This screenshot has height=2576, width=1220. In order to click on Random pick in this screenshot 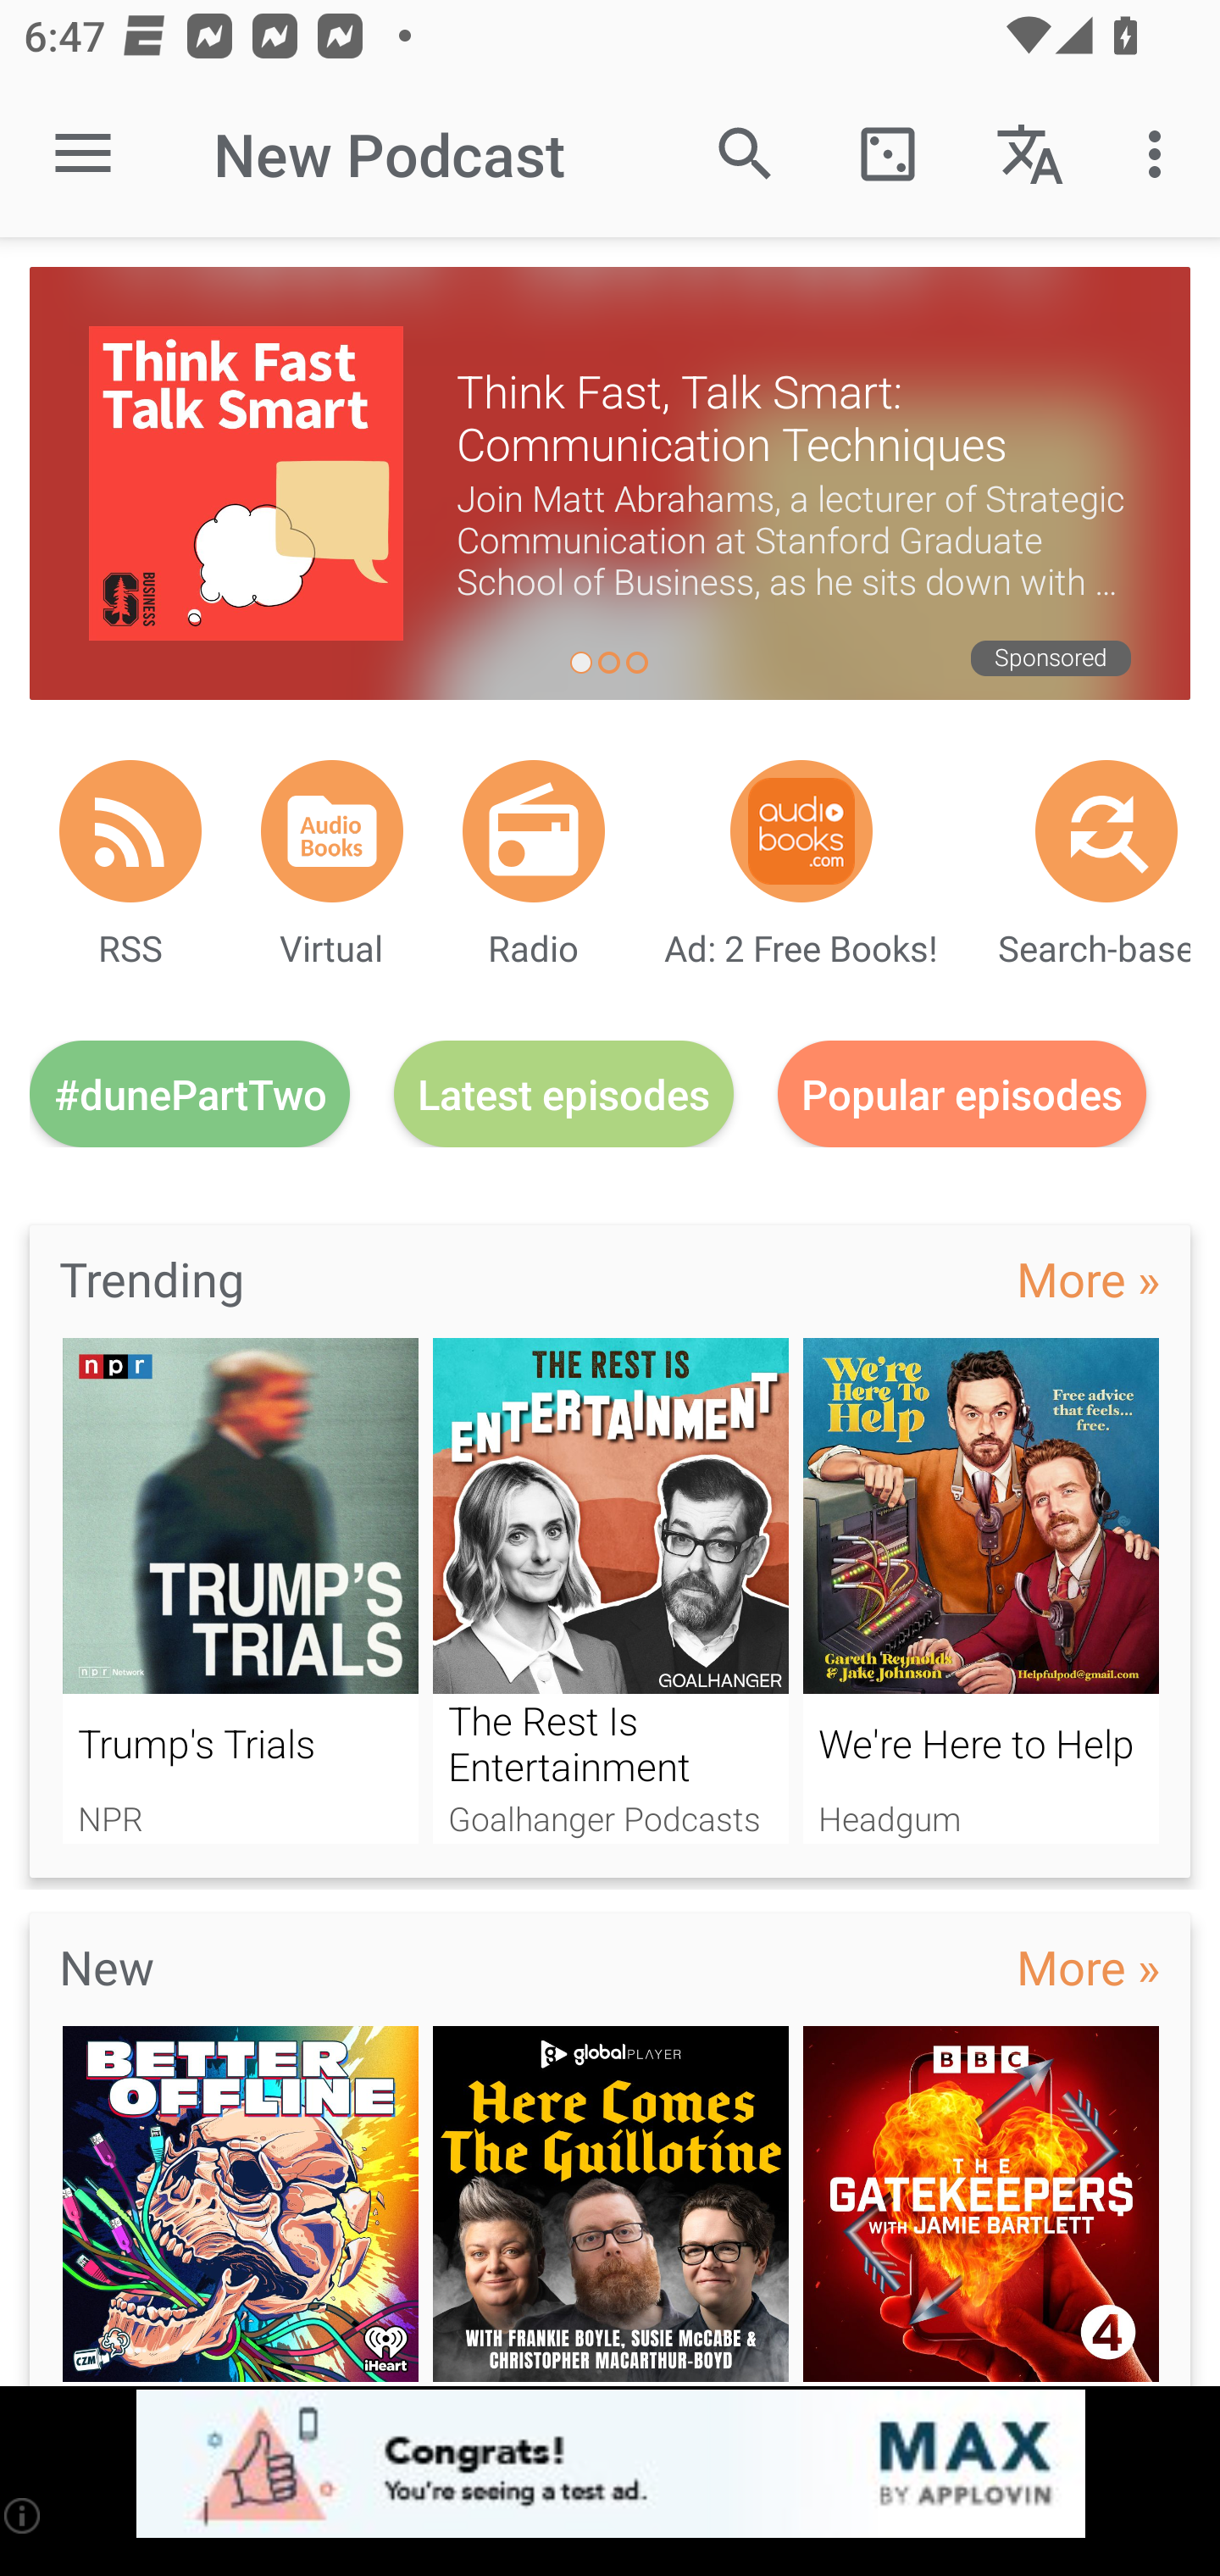, I will do `click(887, 154)`.